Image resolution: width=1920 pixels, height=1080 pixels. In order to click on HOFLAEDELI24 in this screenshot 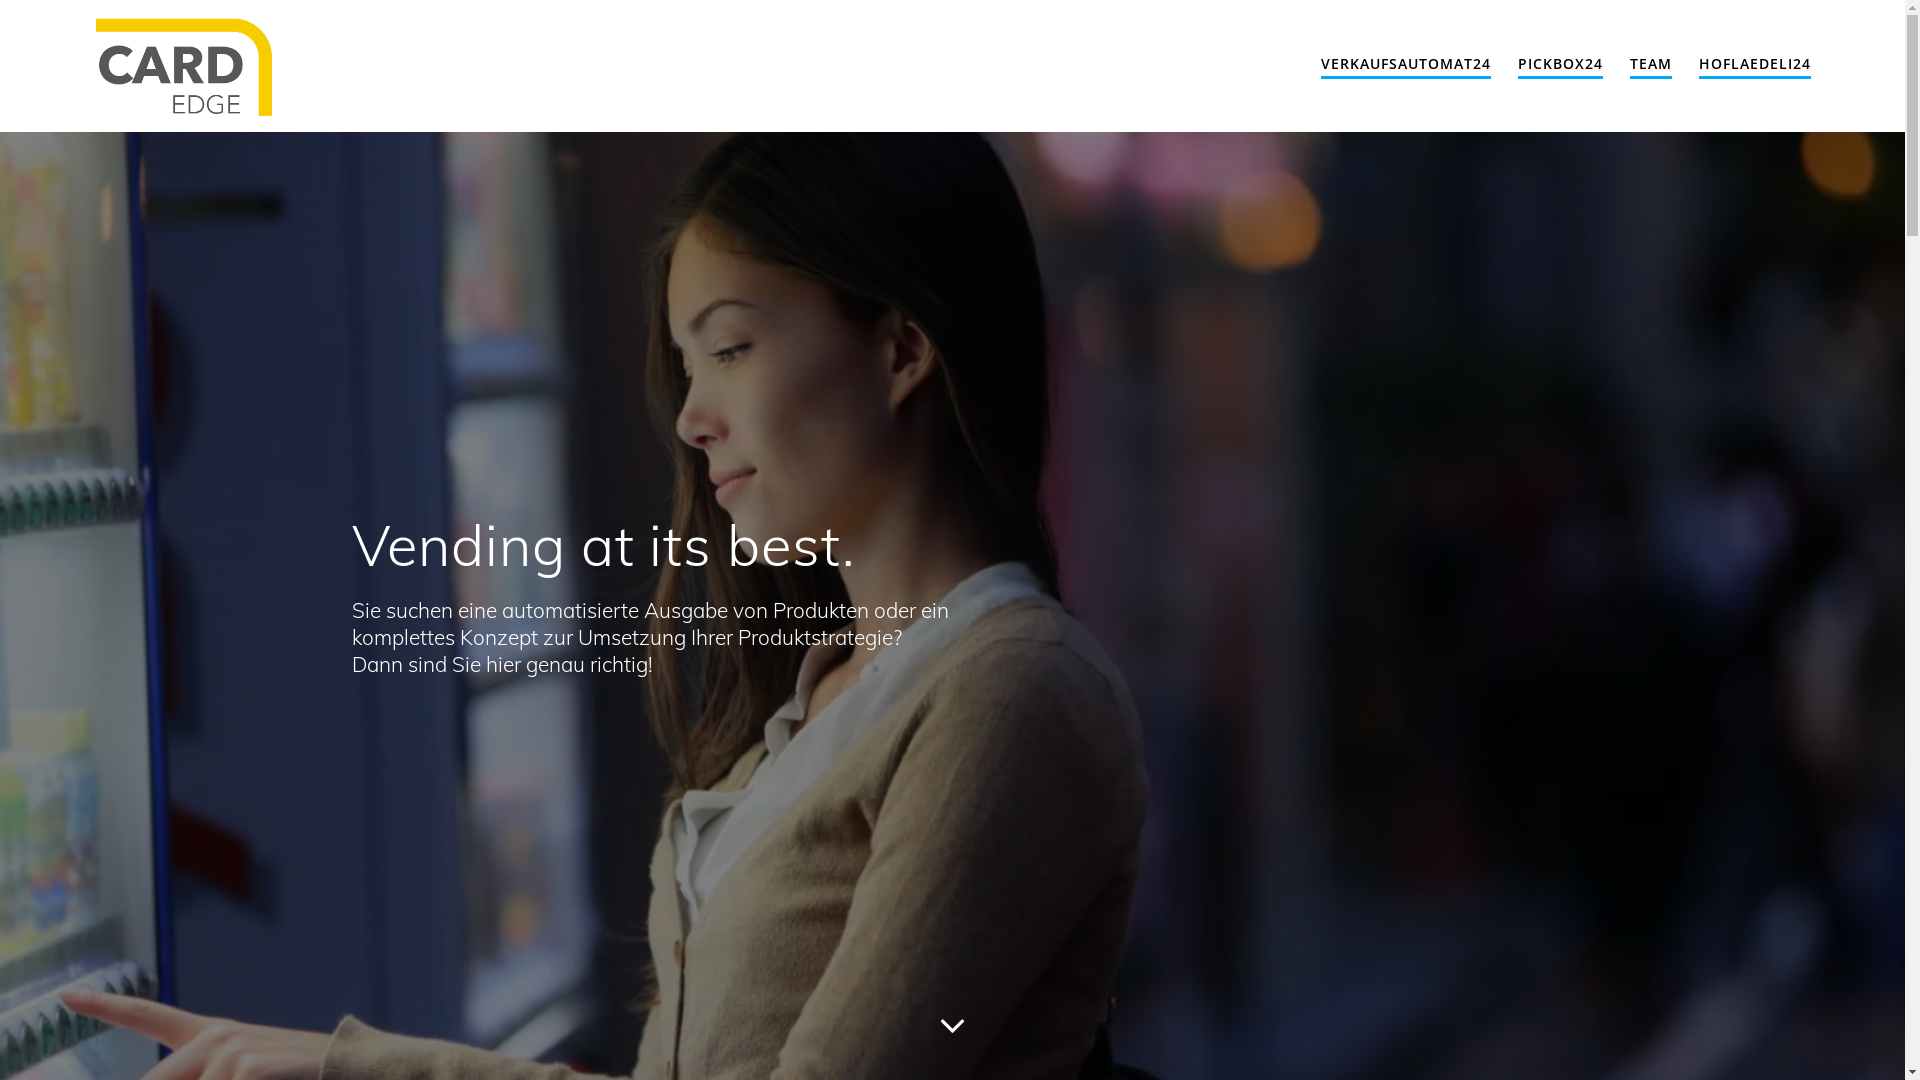, I will do `click(1755, 65)`.